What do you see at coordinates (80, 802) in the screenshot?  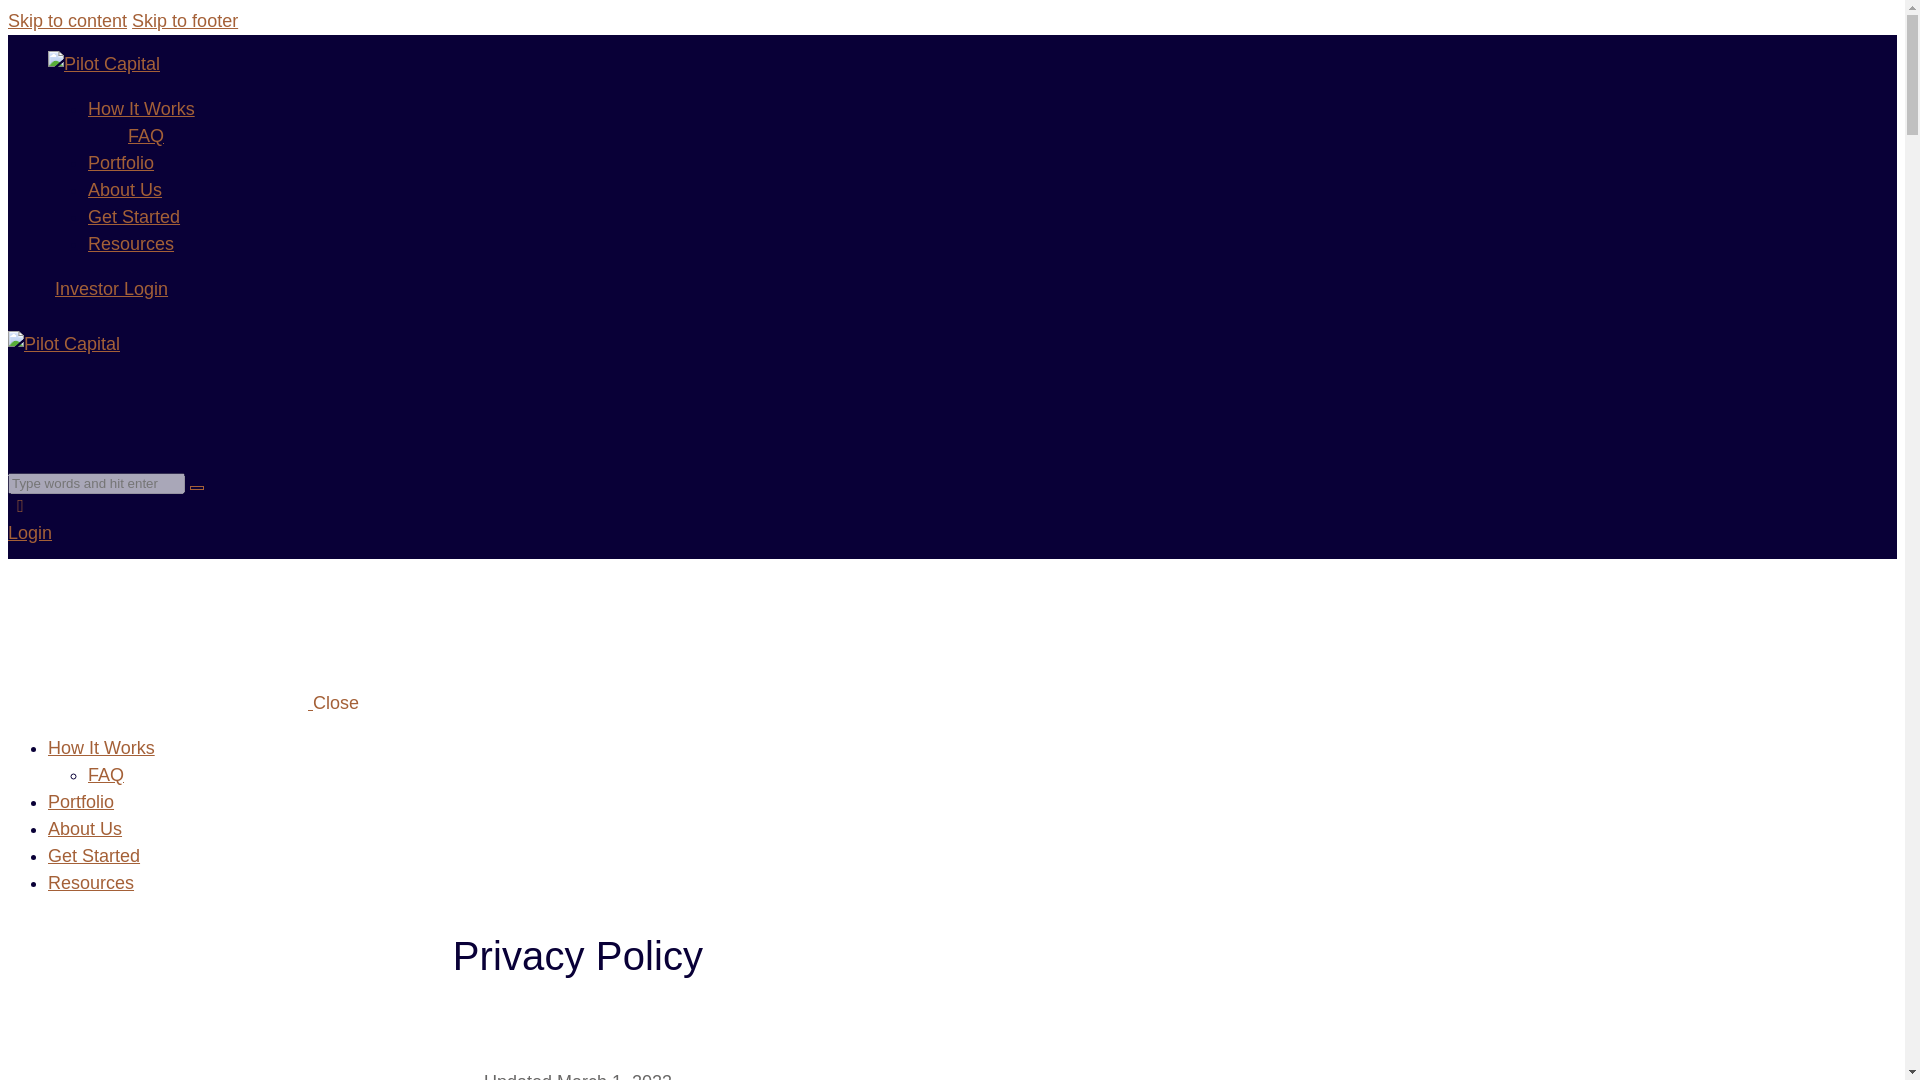 I see `Portfolio` at bounding box center [80, 802].